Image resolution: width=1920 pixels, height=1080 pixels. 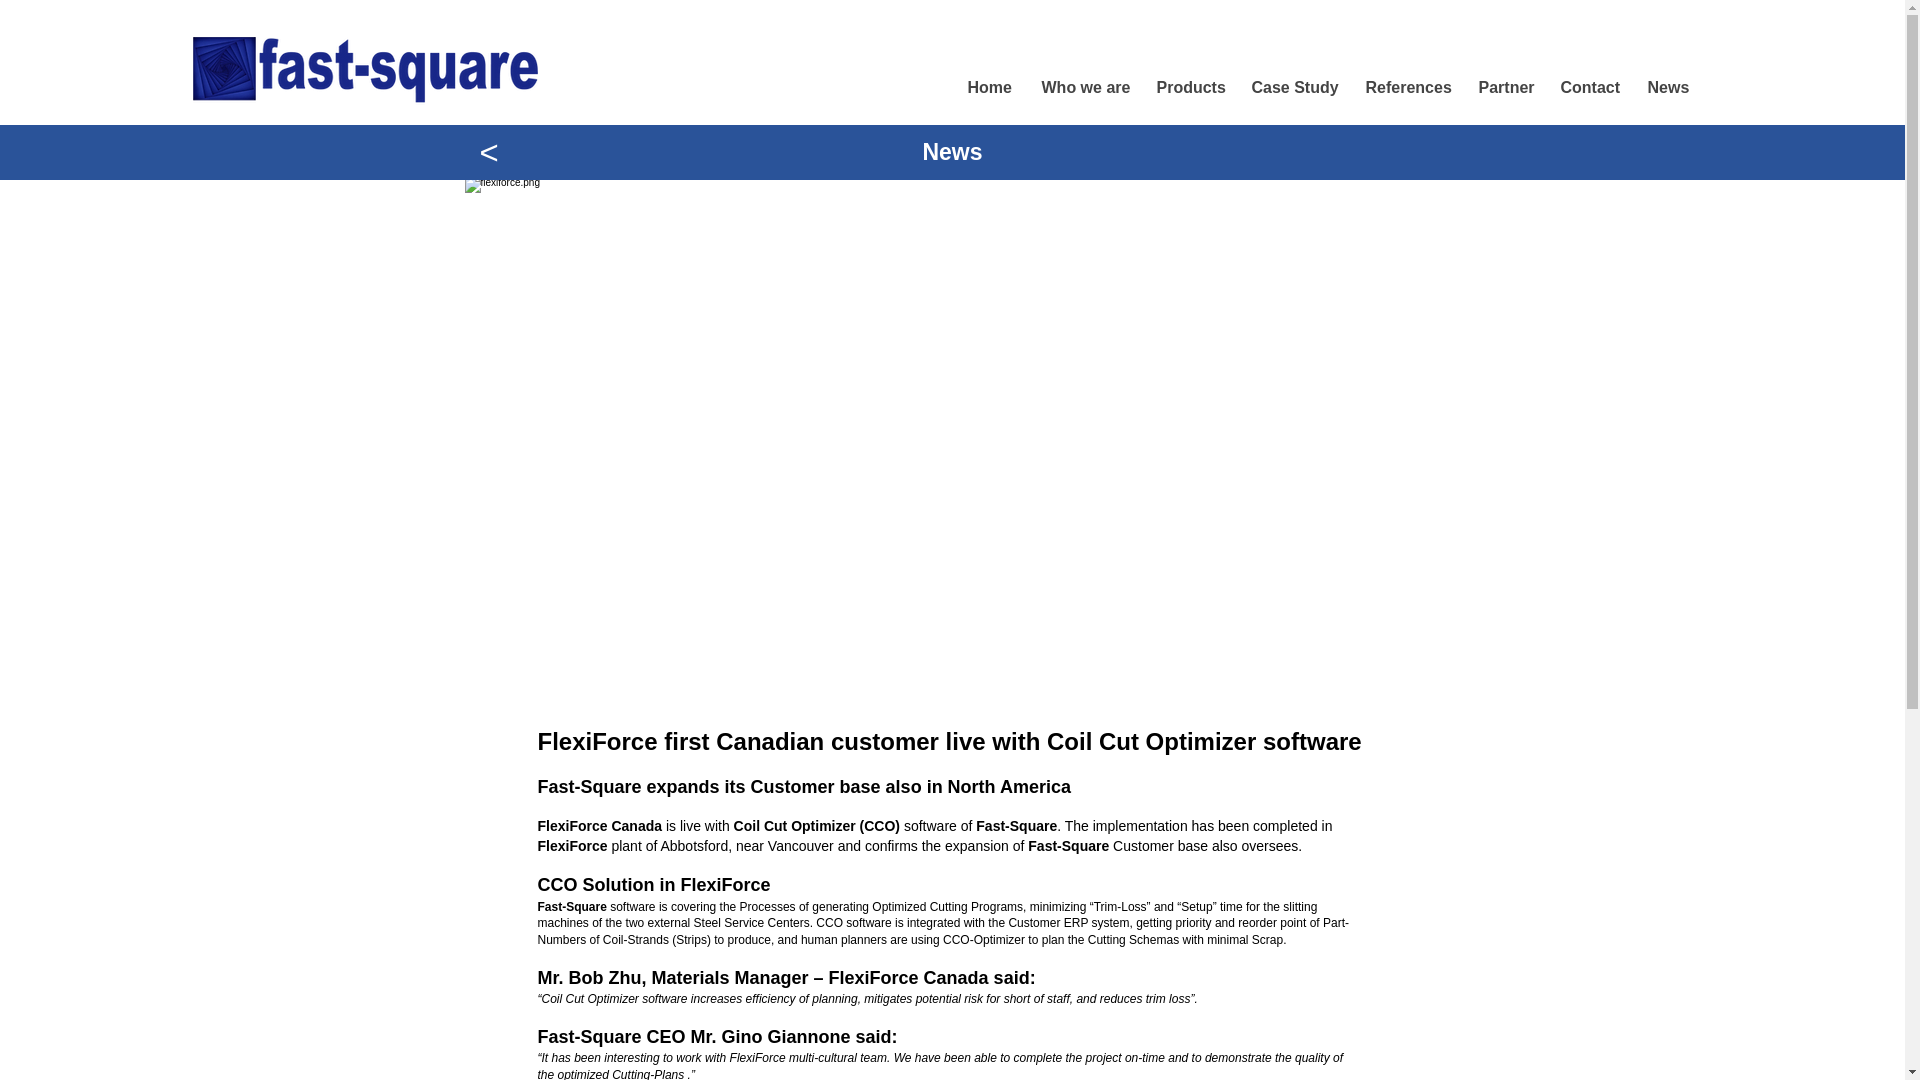 I want to click on News, so click(x=1668, y=88).